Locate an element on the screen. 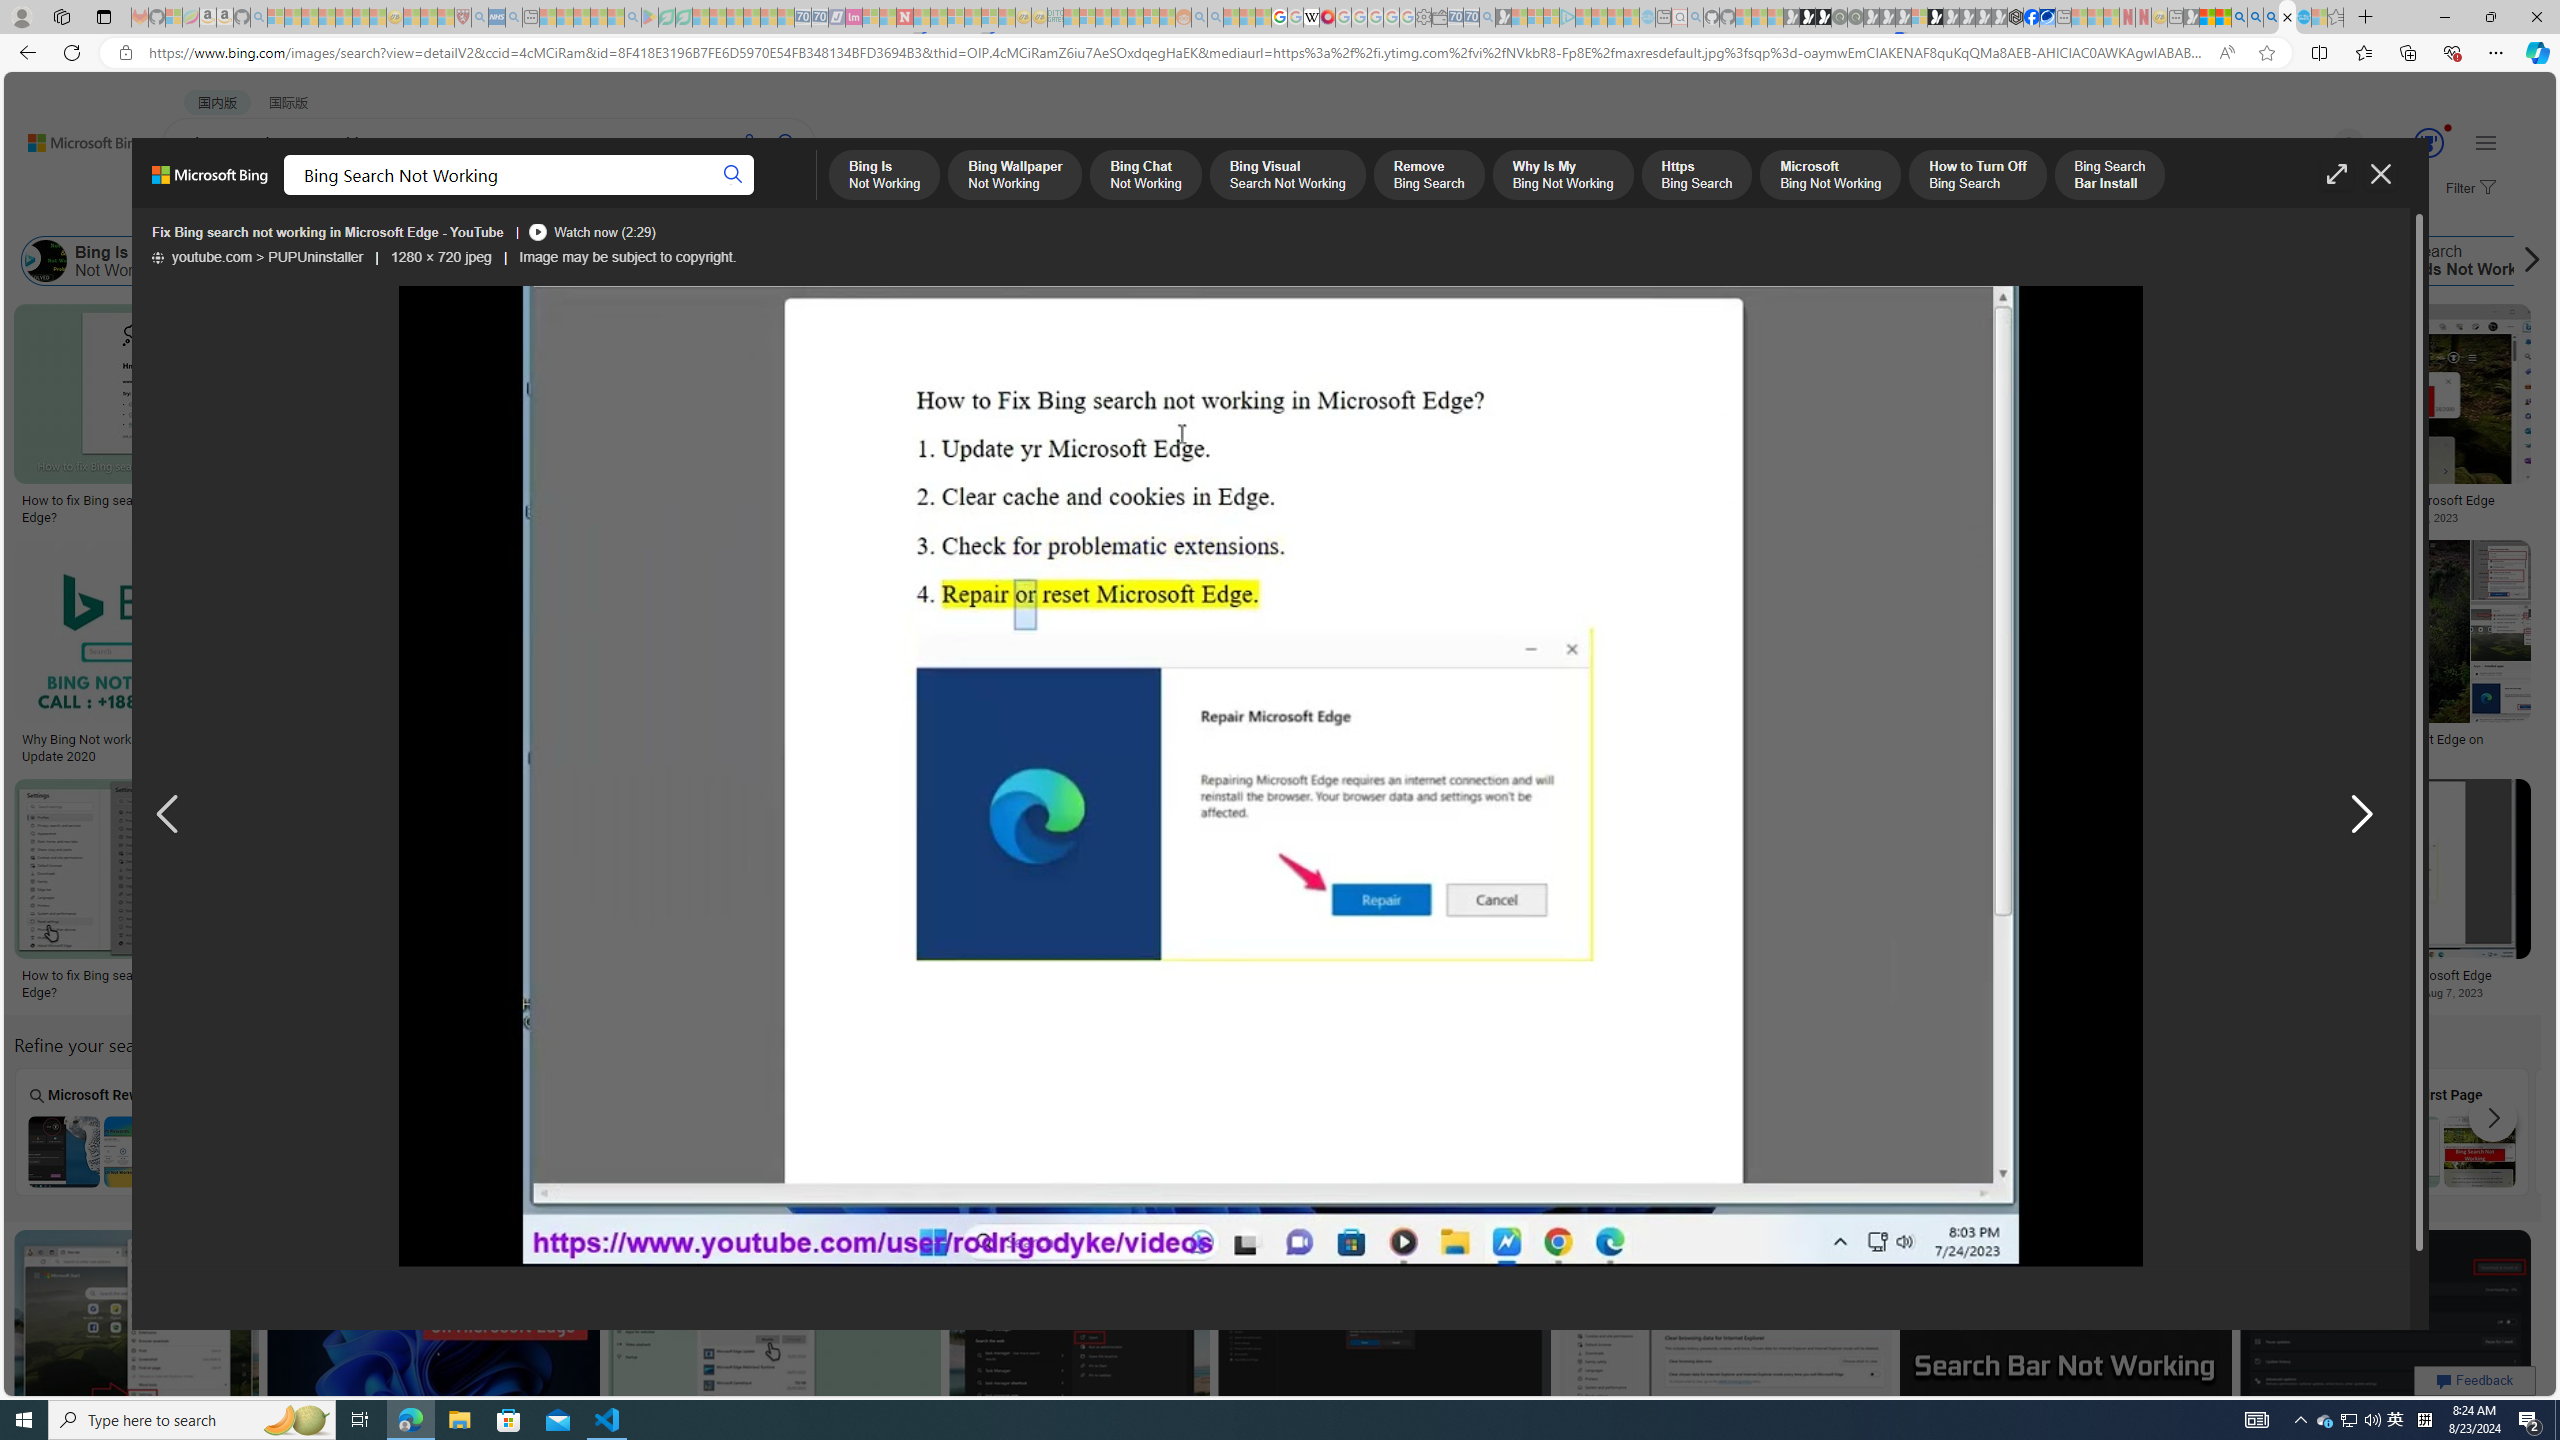  github - Search - Sleeping is located at coordinates (1696, 17).